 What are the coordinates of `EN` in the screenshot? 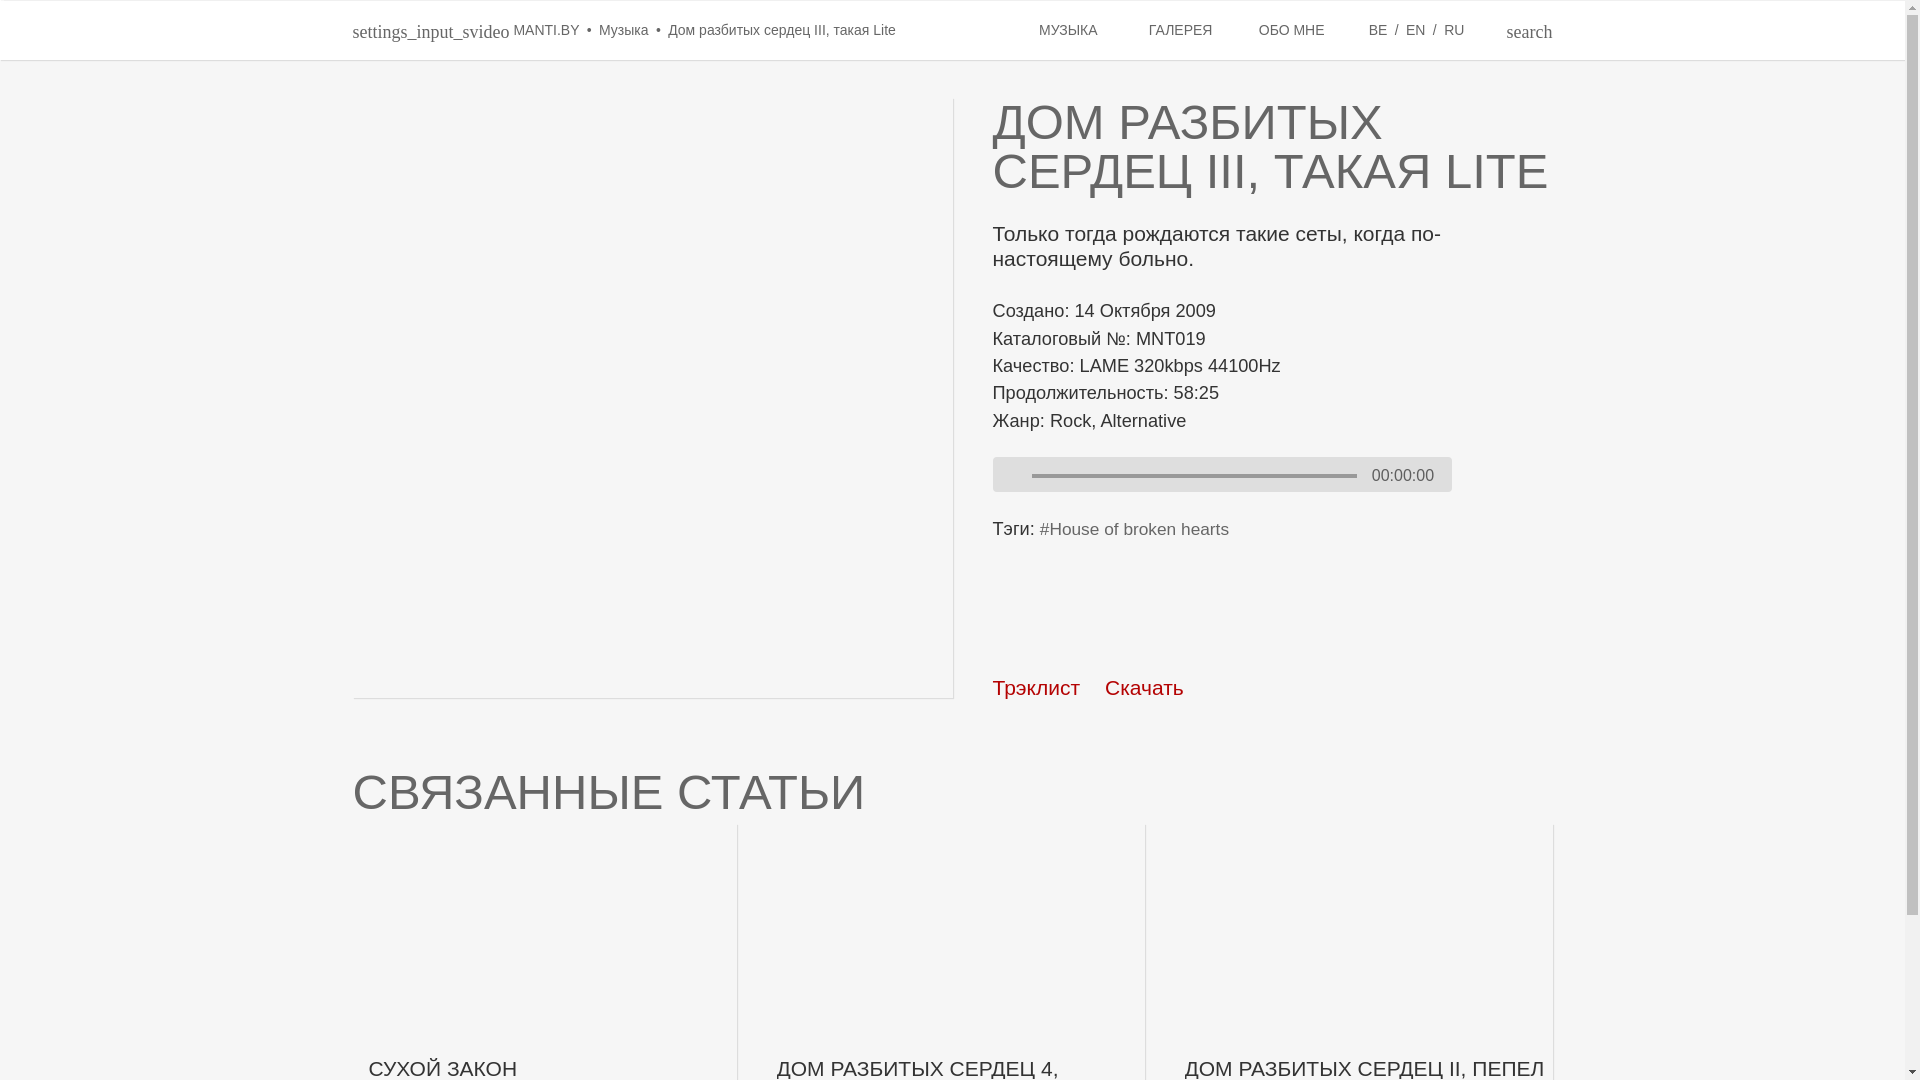 It's located at (1418, 30).